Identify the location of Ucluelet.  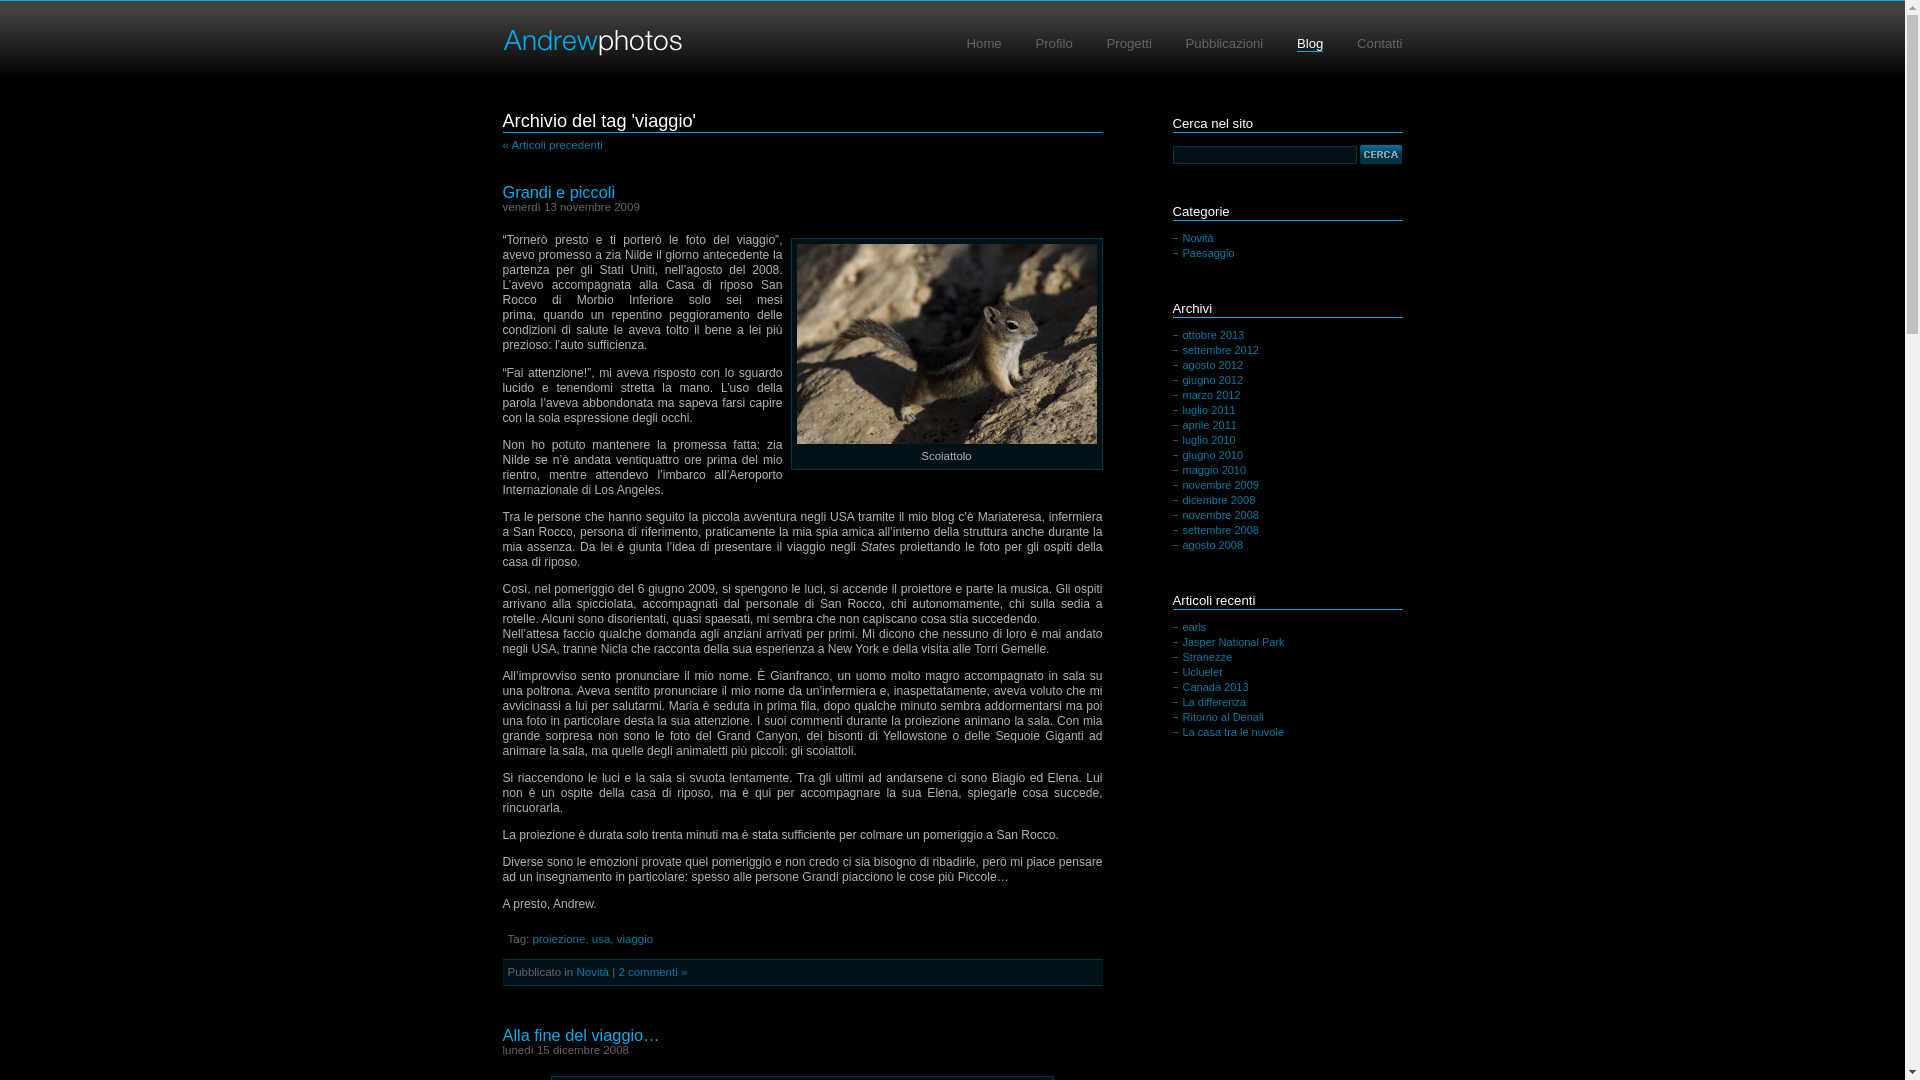
(1202, 672).